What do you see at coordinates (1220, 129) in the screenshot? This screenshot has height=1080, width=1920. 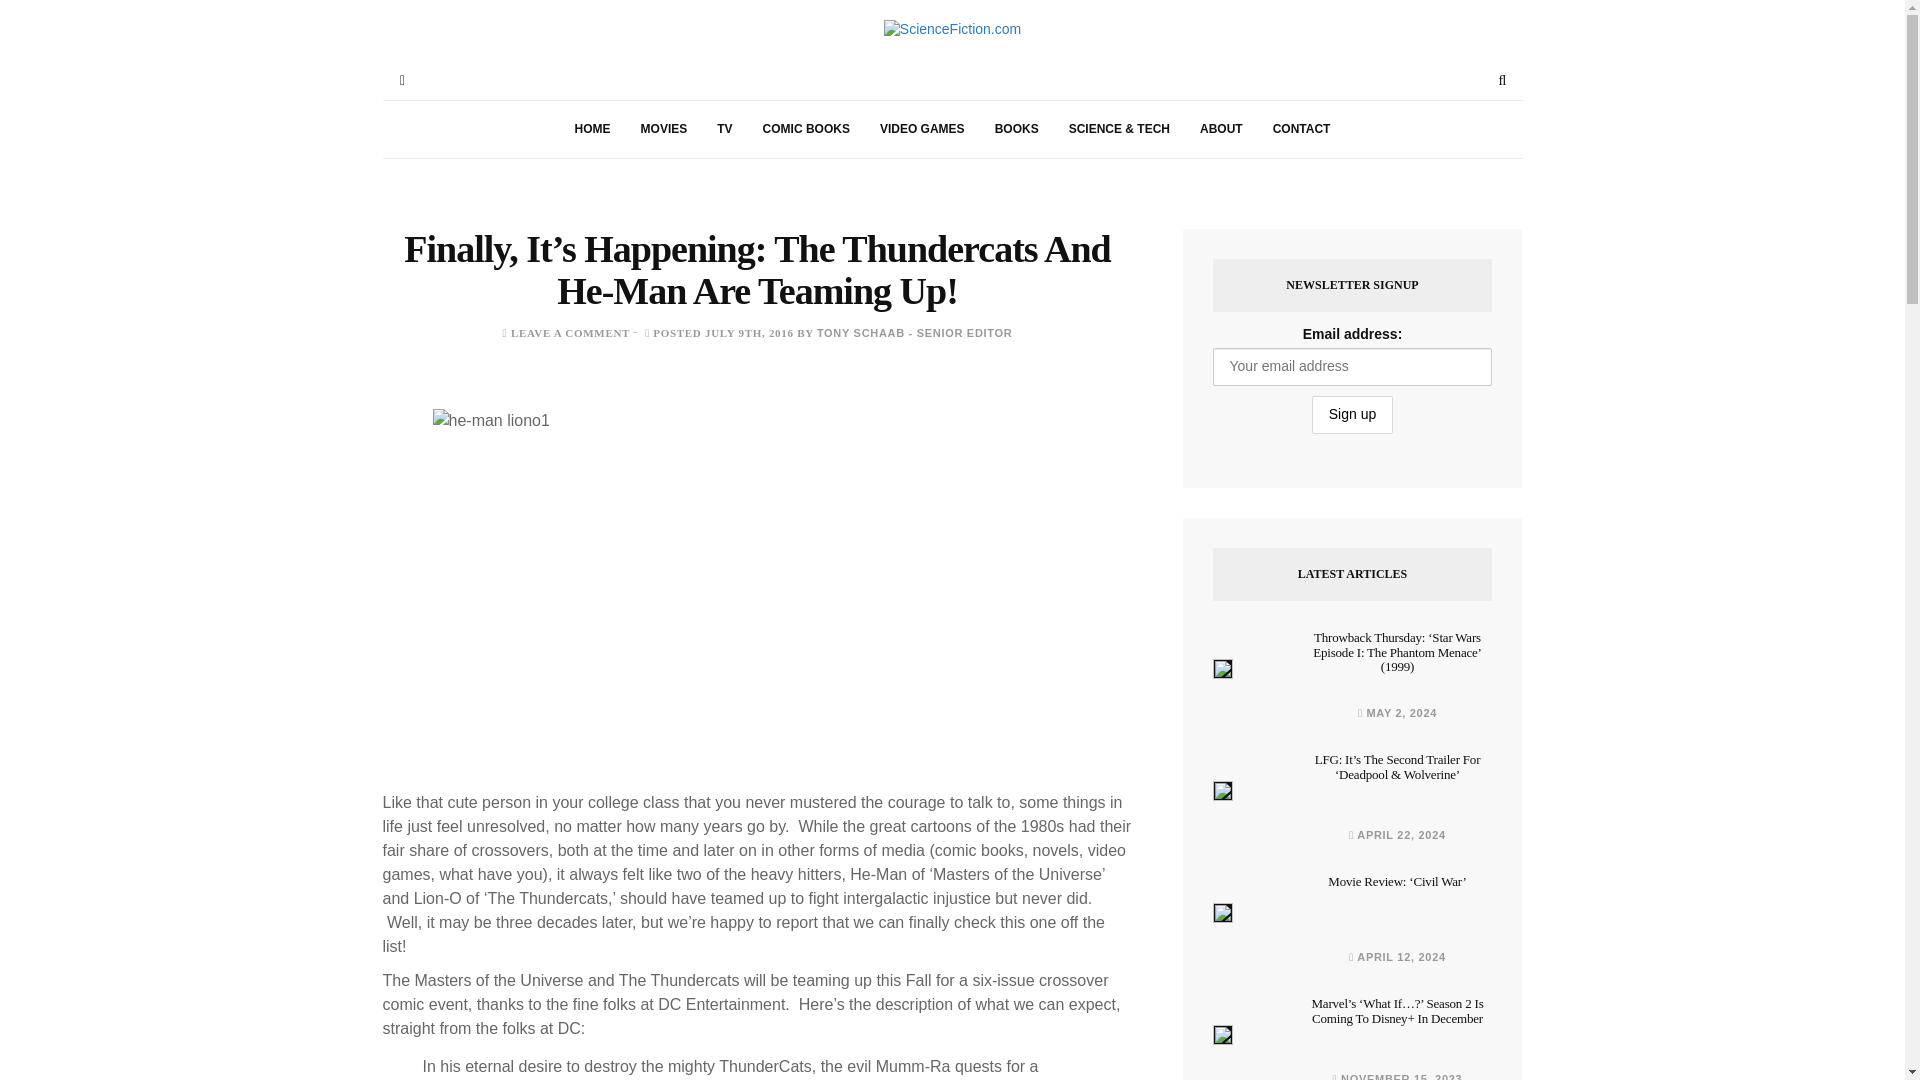 I see `ABOUT` at bounding box center [1220, 129].